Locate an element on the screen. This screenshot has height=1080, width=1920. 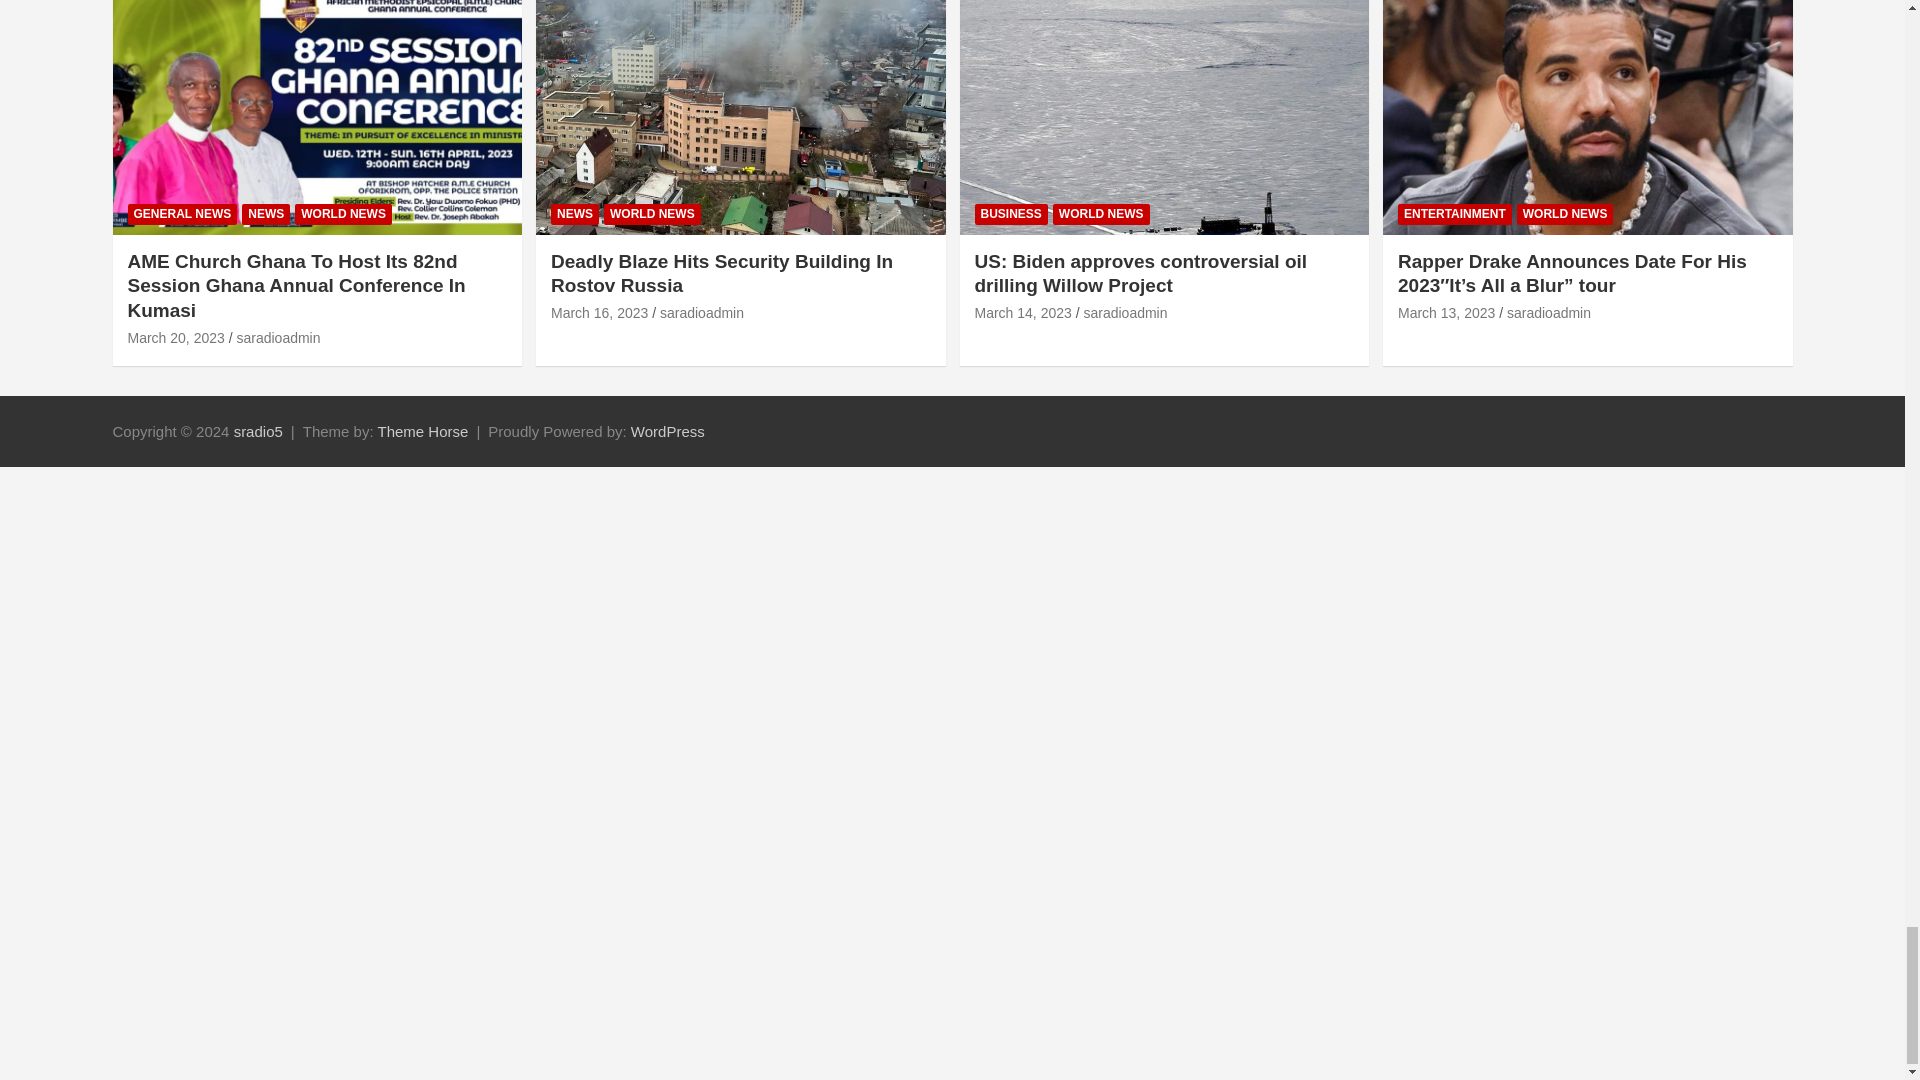
US: Biden approves controversial oil drilling Willow Project is located at coordinates (1022, 312).